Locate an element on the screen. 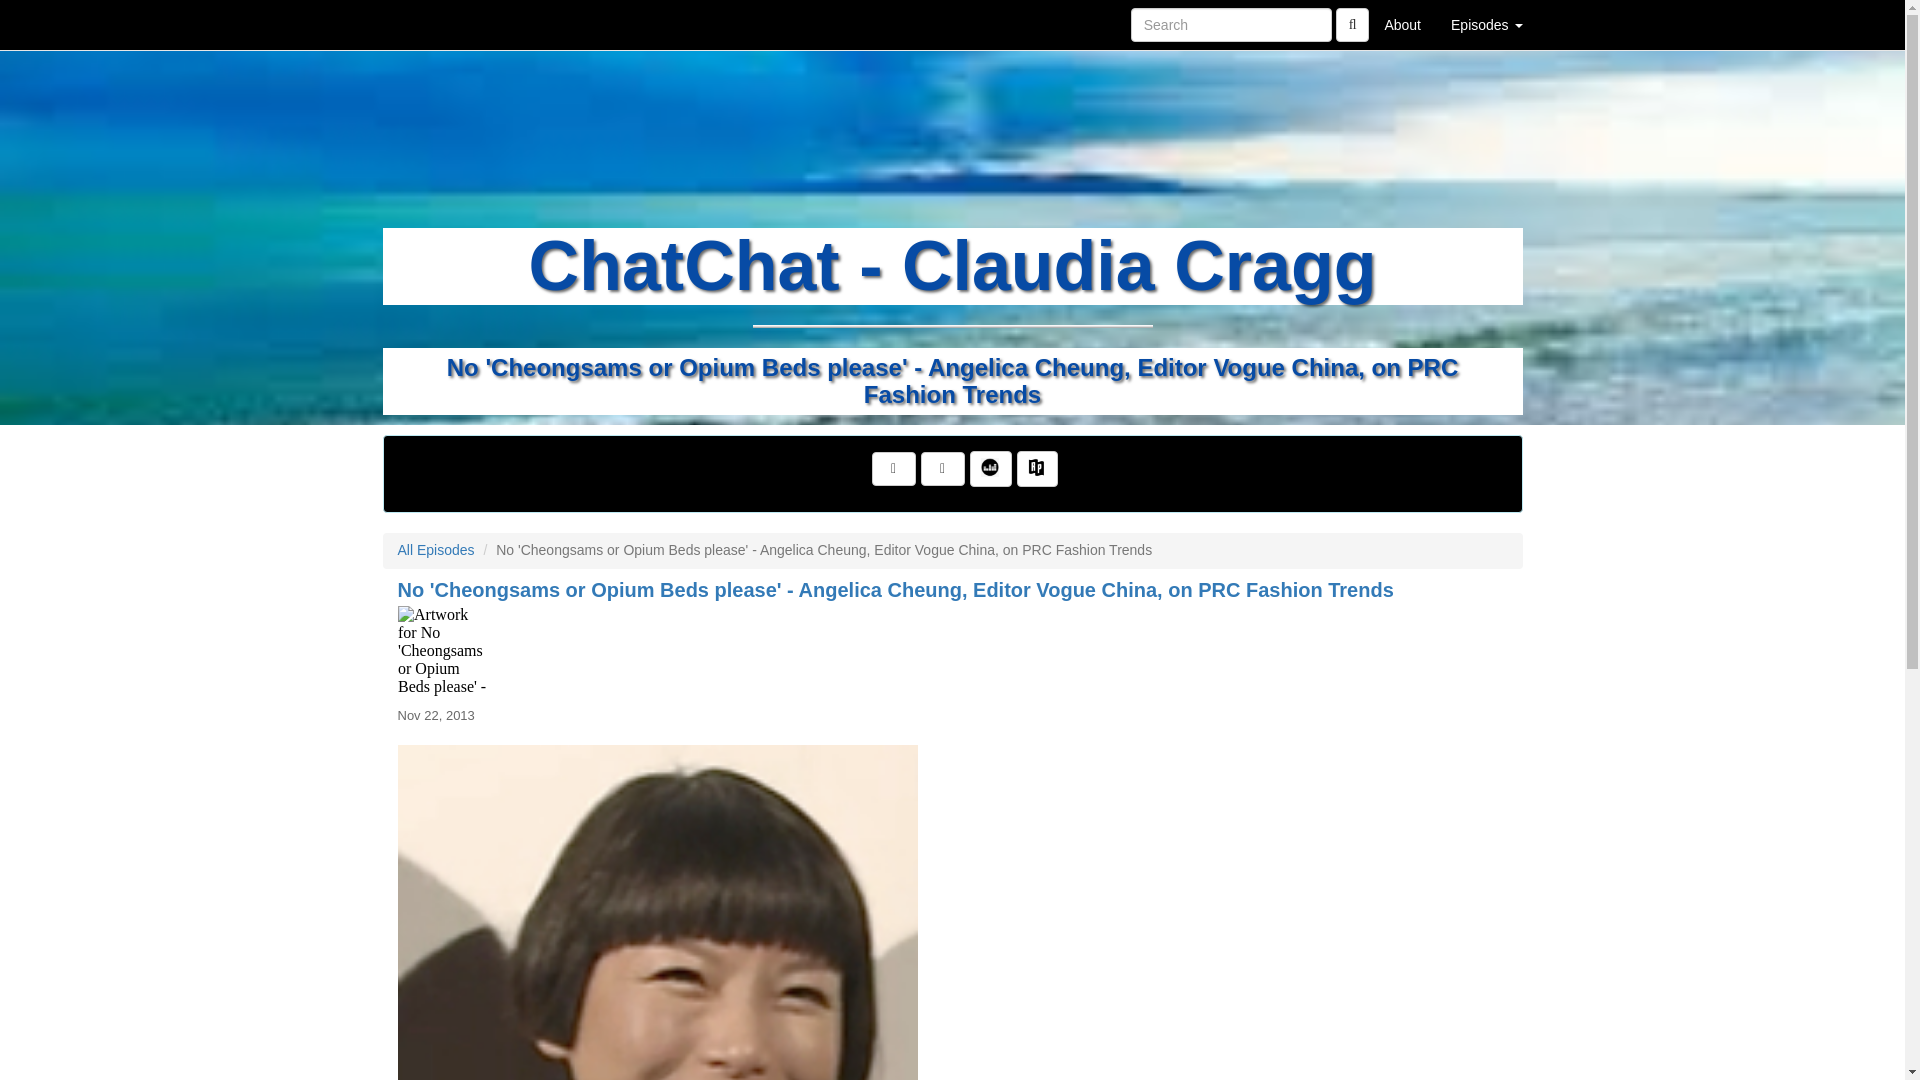 Image resolution: width=1920 pixels, height=1080 pixels. Home Page is located at coordinates (423, 24).